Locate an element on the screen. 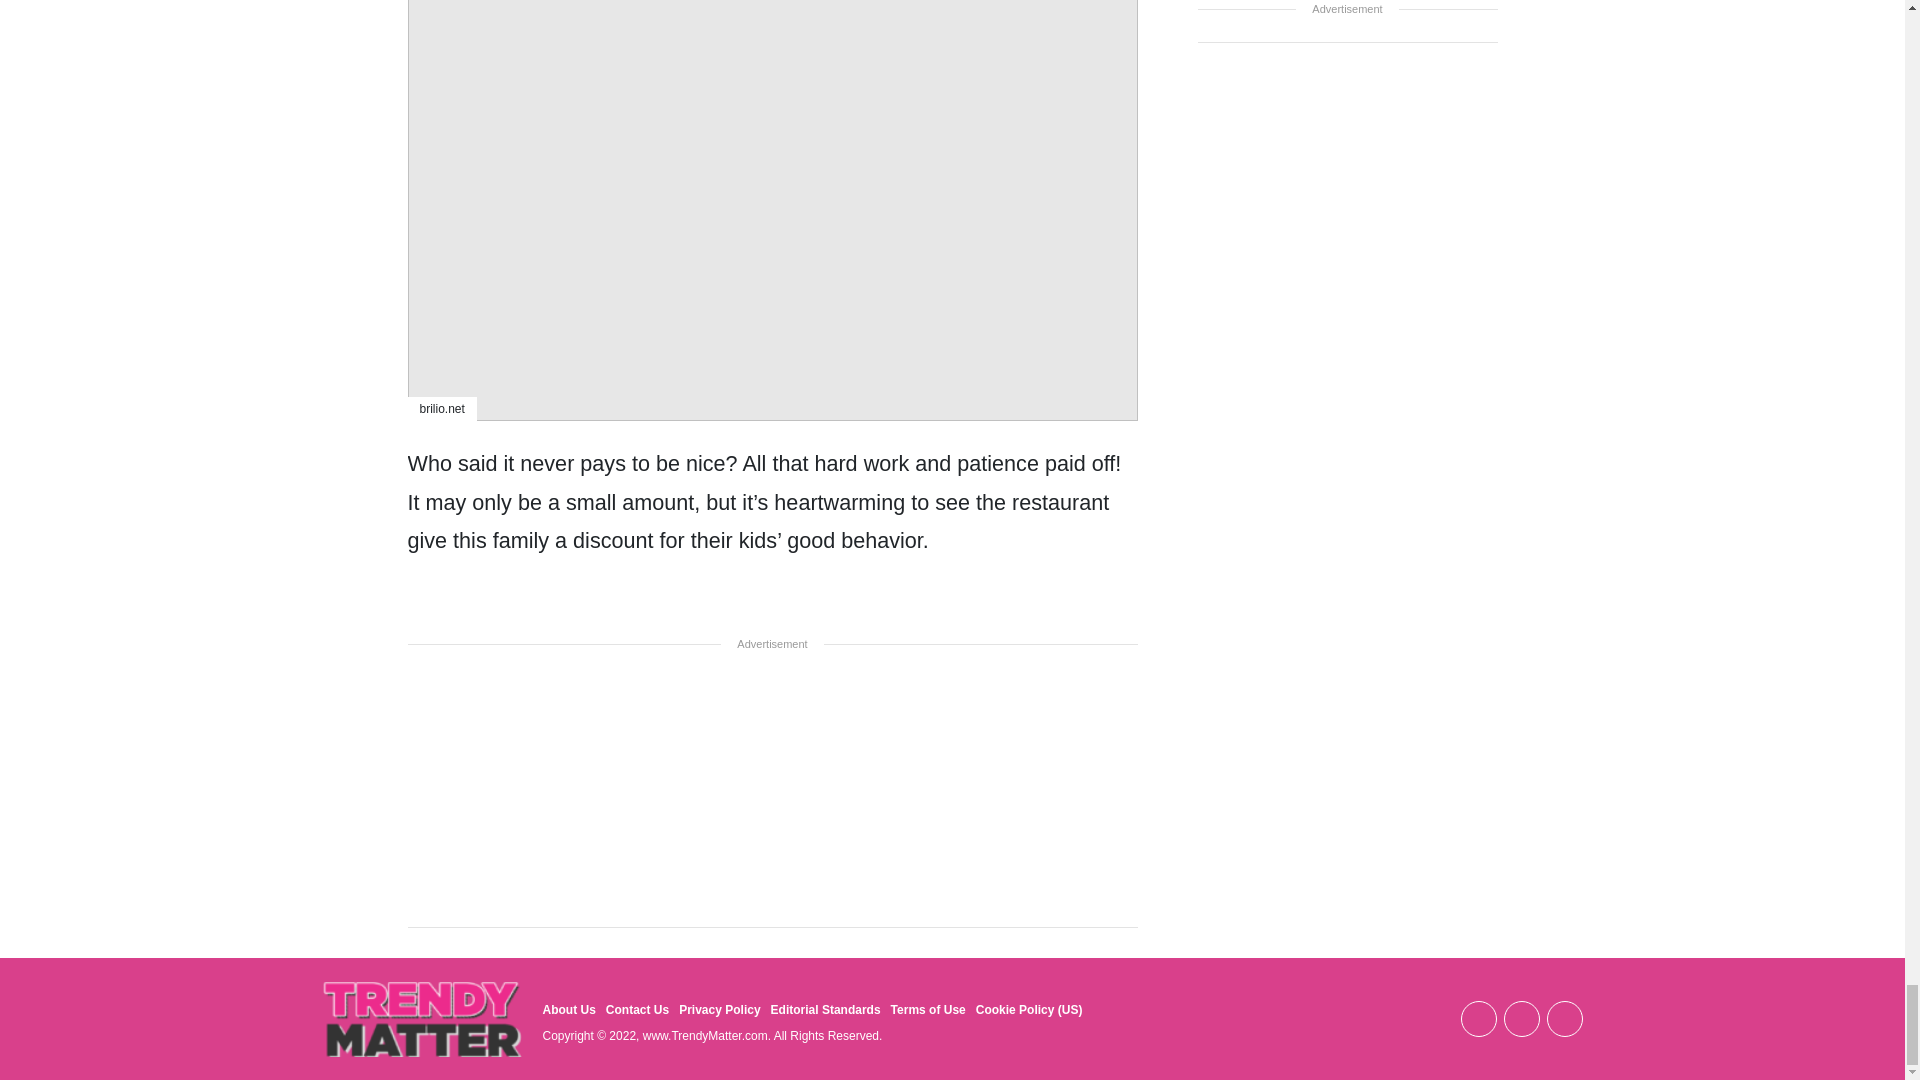 Image resolution: width=1920 pixels, height=1080 pixels. Contact Us is located at coordinates (637, 1010).